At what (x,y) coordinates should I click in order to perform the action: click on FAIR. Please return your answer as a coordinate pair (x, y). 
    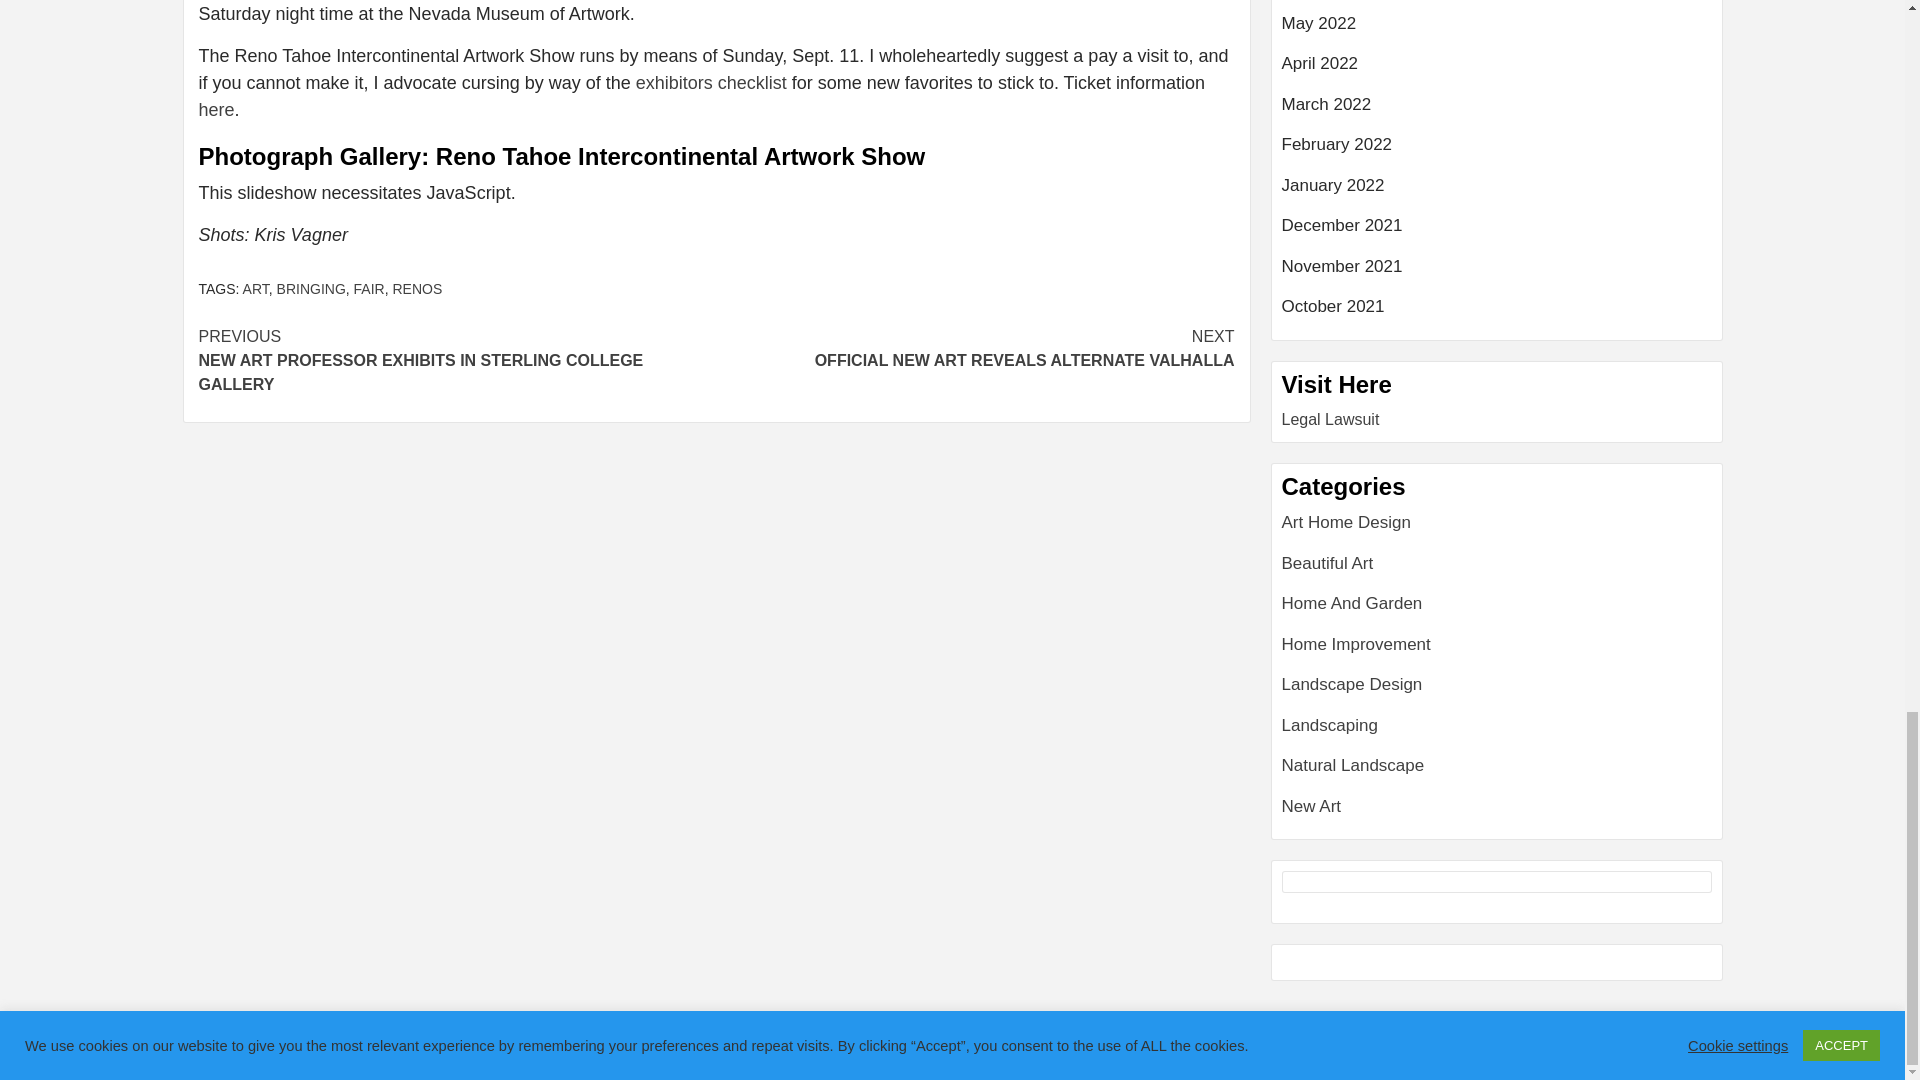
    Looking at the image, I should click on (216, 110).